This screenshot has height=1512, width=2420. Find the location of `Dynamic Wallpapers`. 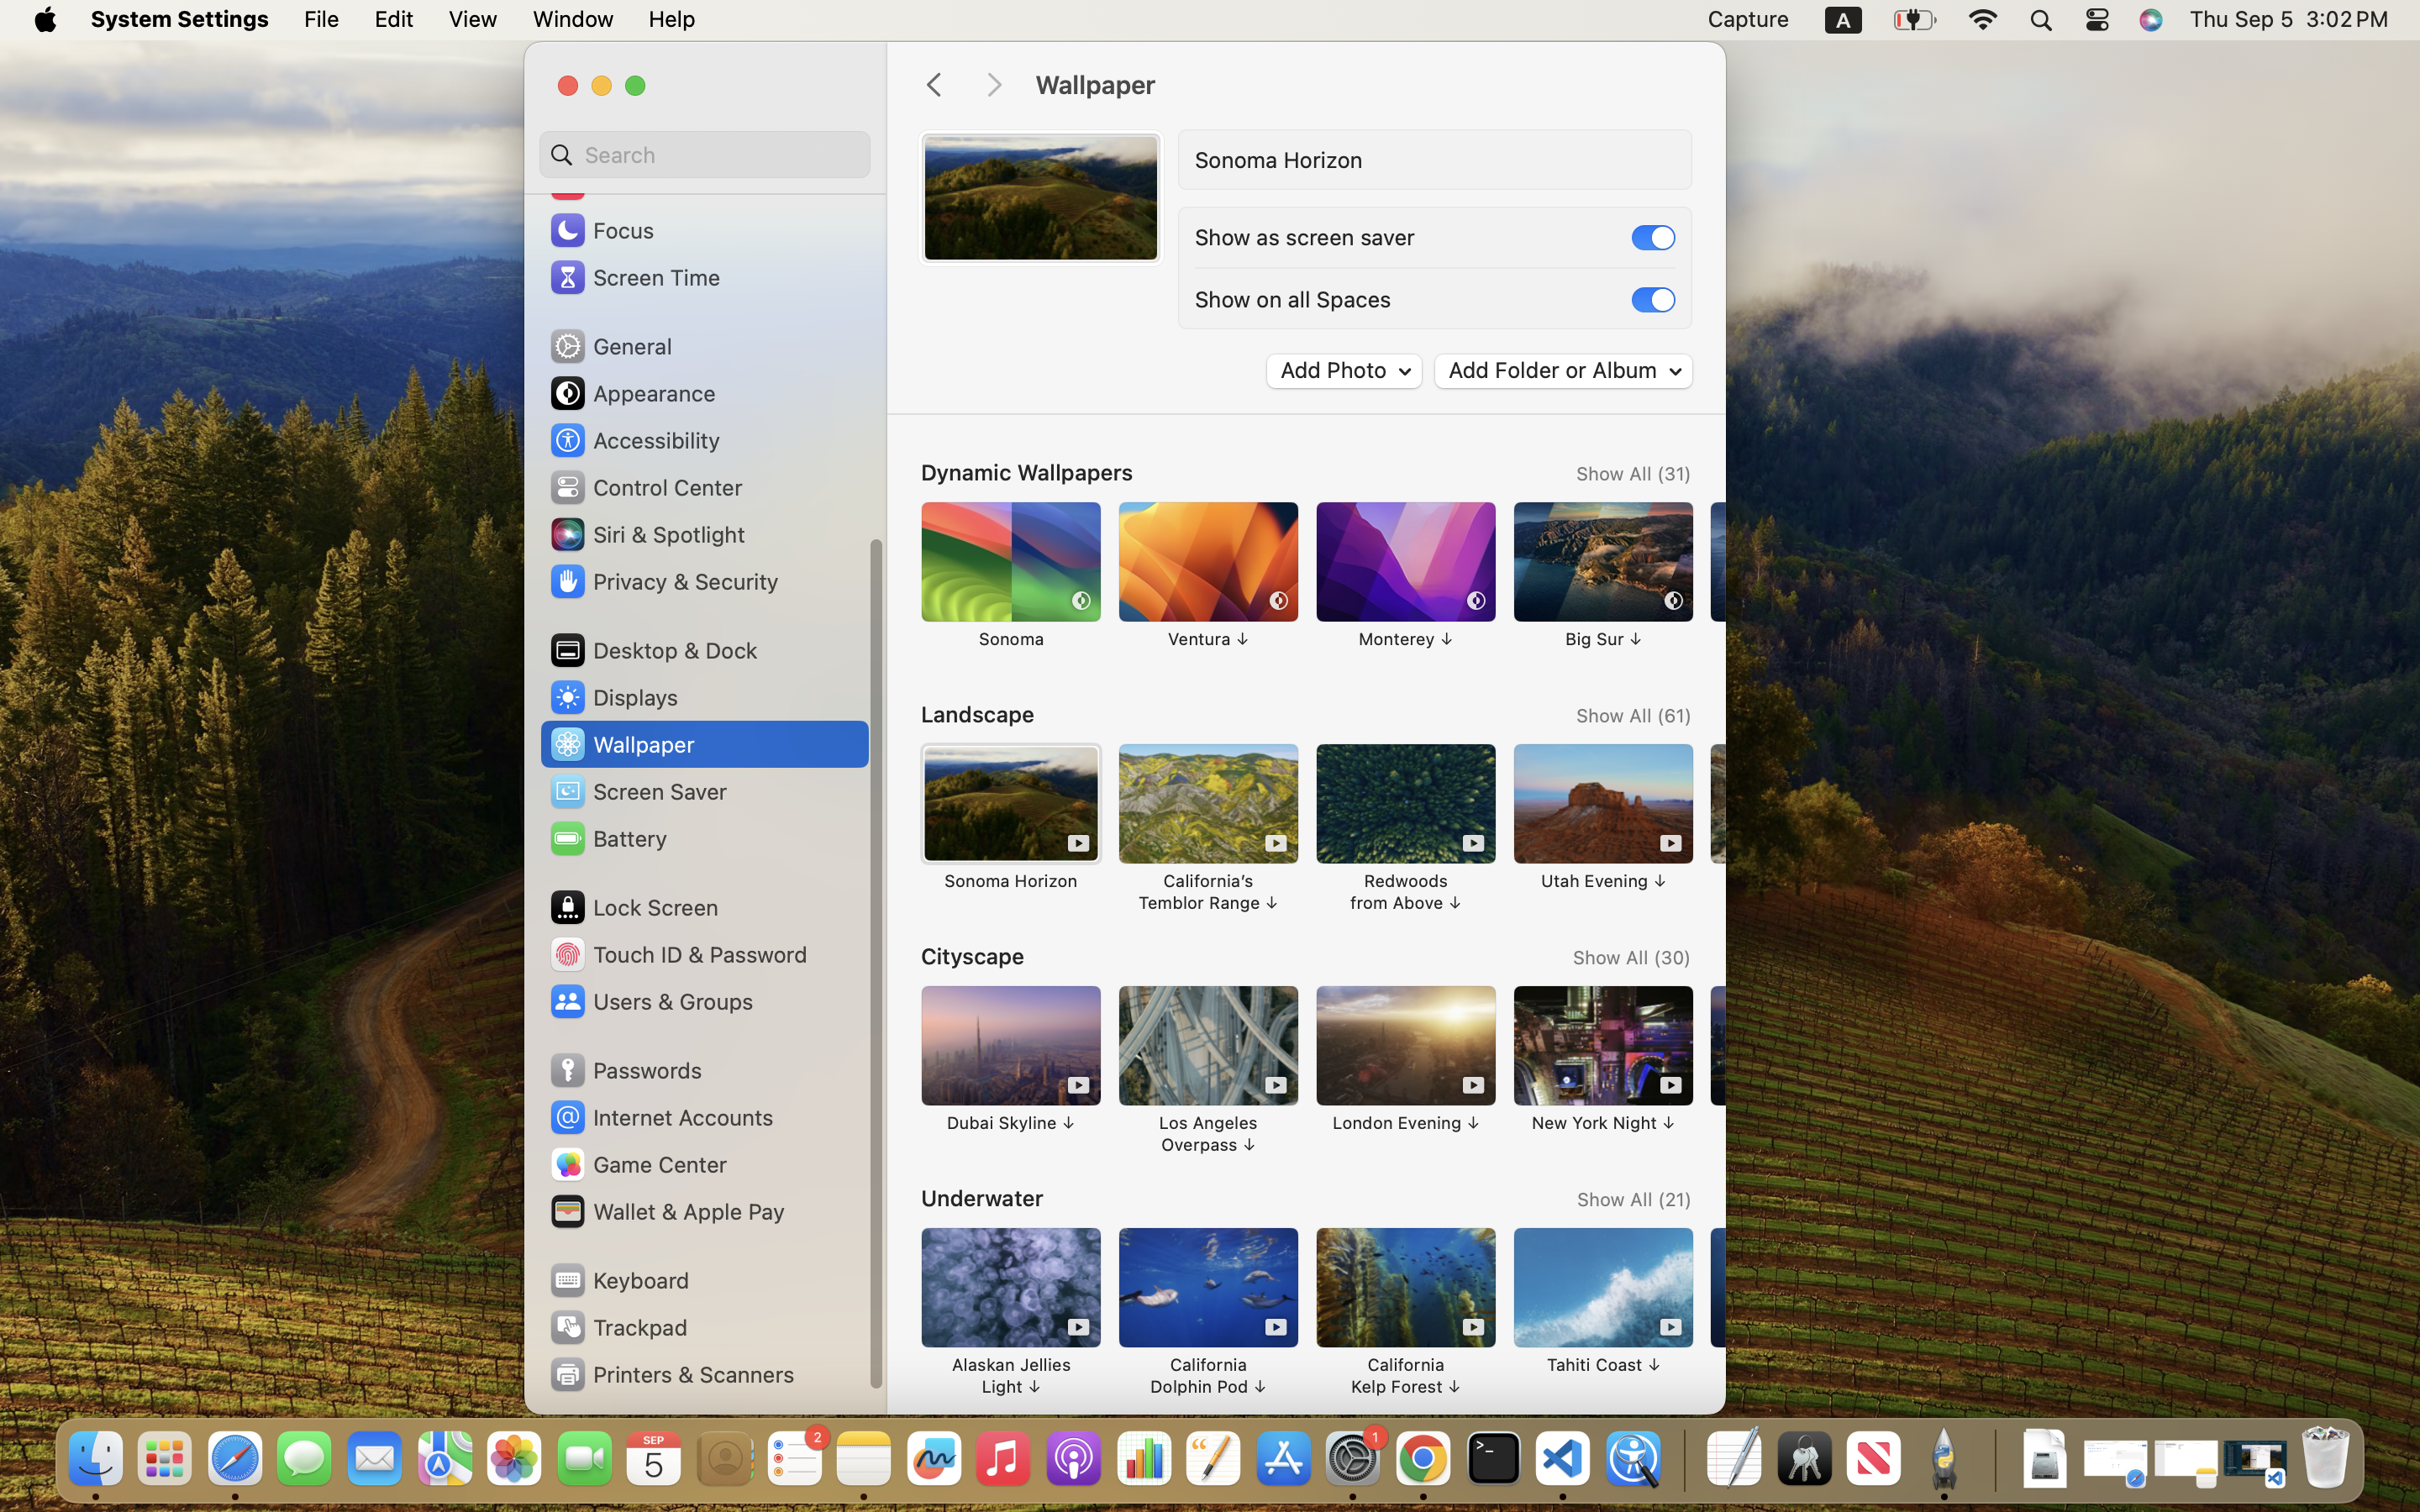

Dynamic Wallpapers is located at coordinates (1027, 472).